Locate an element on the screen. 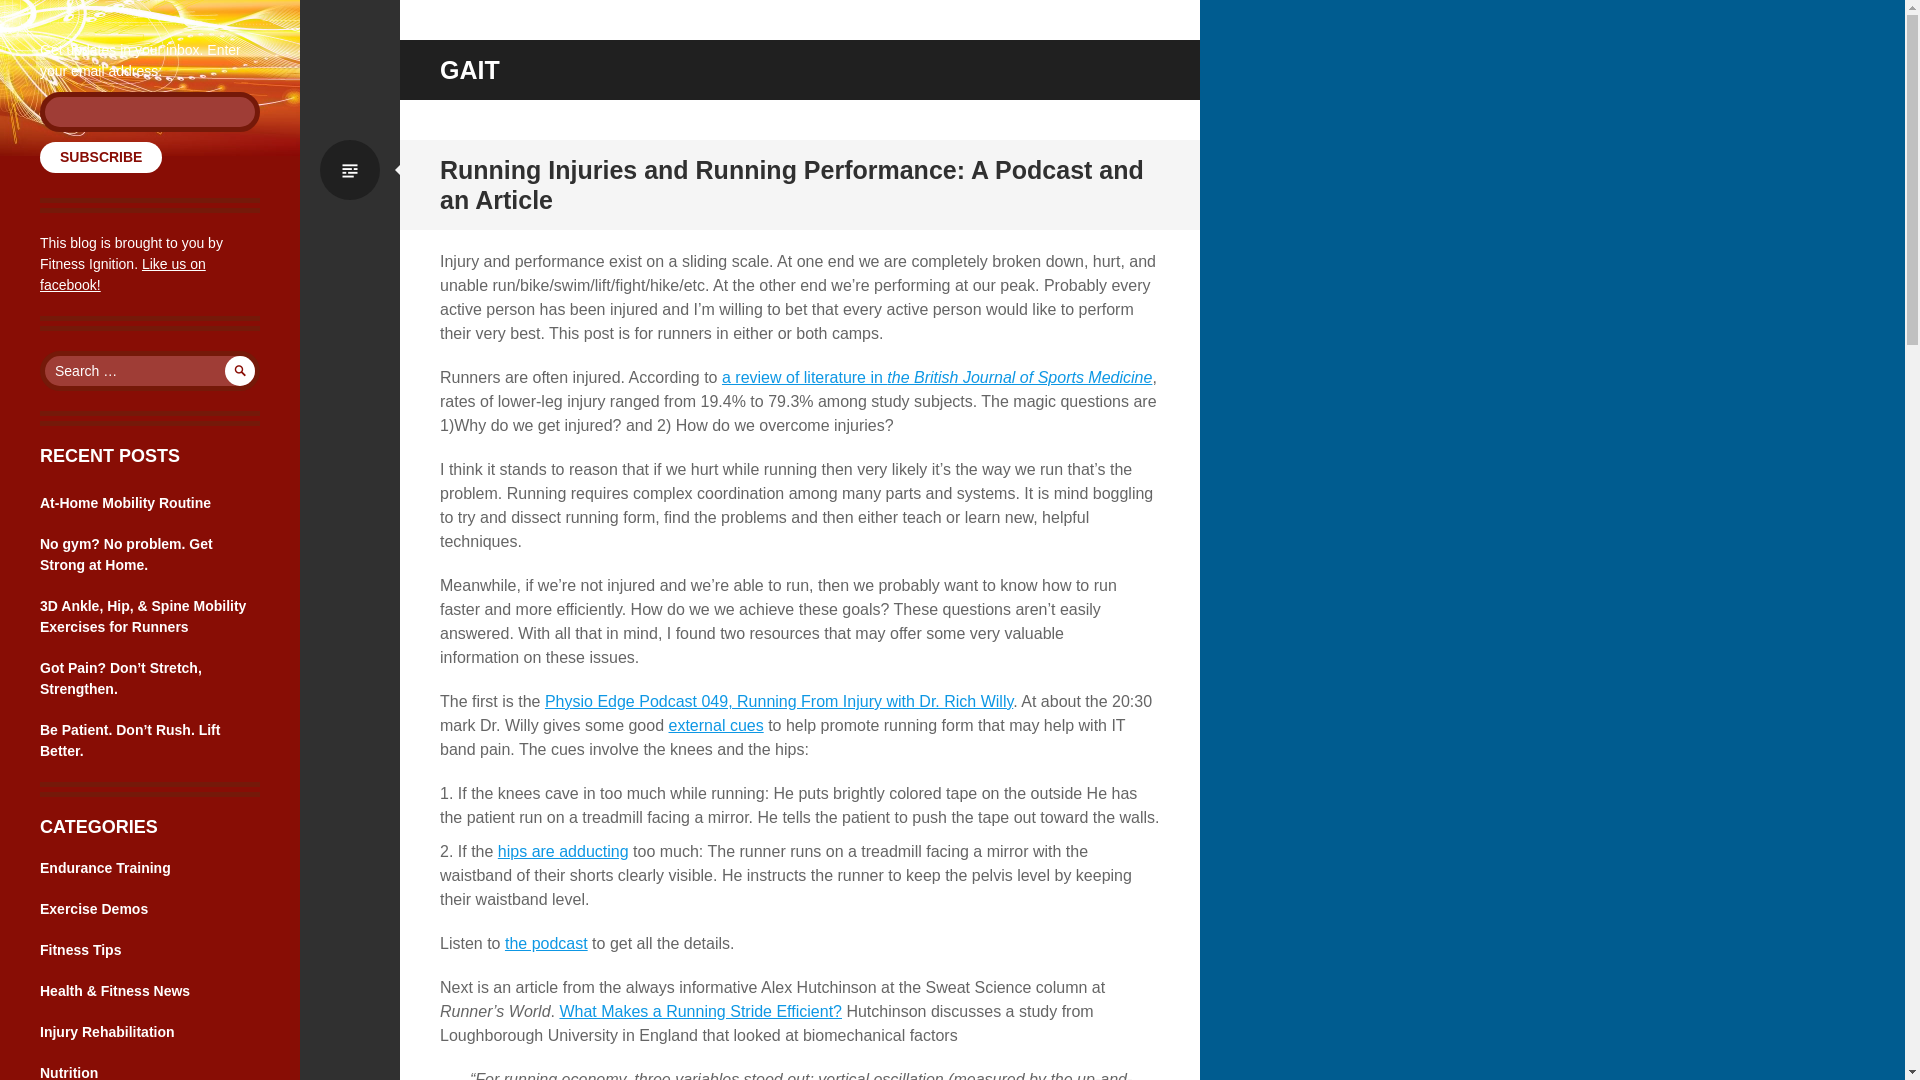 The width and height of the screenshot is (1920, 1080). Like us on facebook! is located at coordinates (122, 274).